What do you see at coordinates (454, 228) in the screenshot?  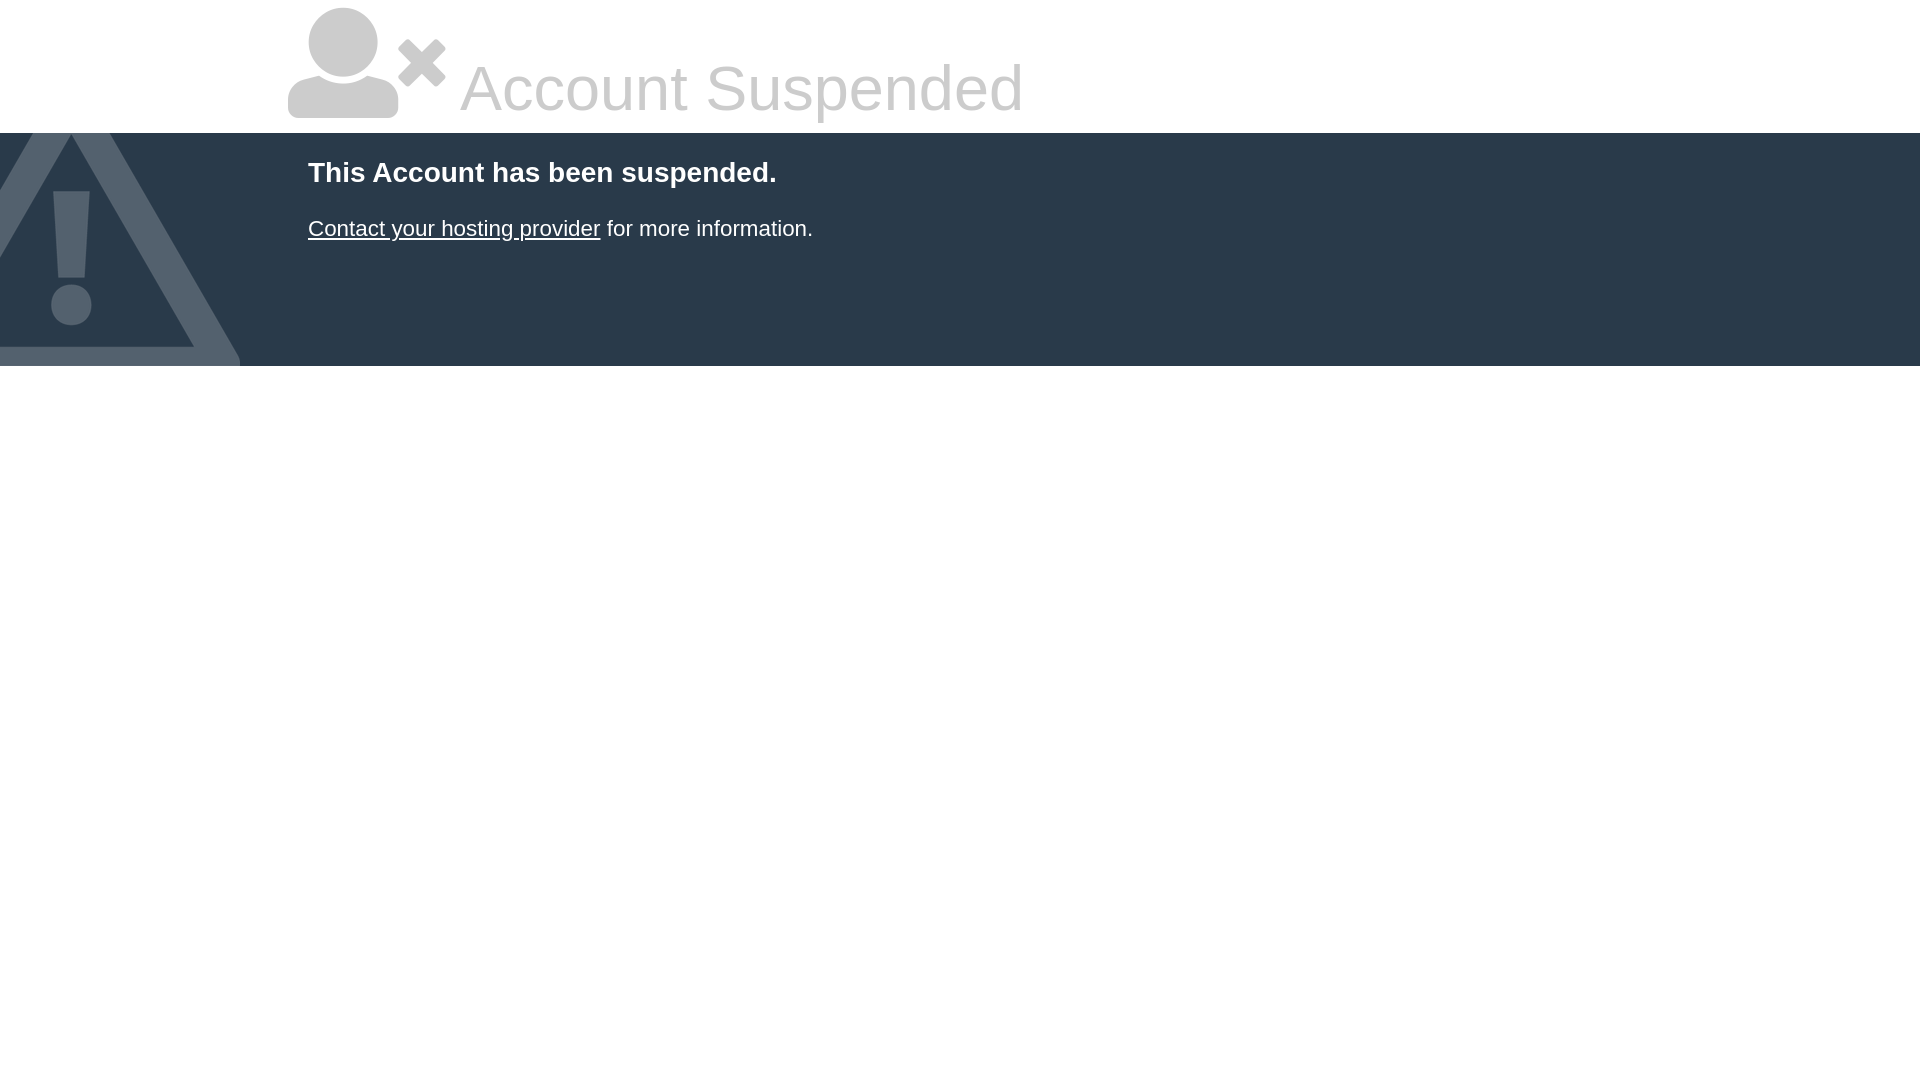 I see `Contact your hosting provider` at bounding box center [454, 228].